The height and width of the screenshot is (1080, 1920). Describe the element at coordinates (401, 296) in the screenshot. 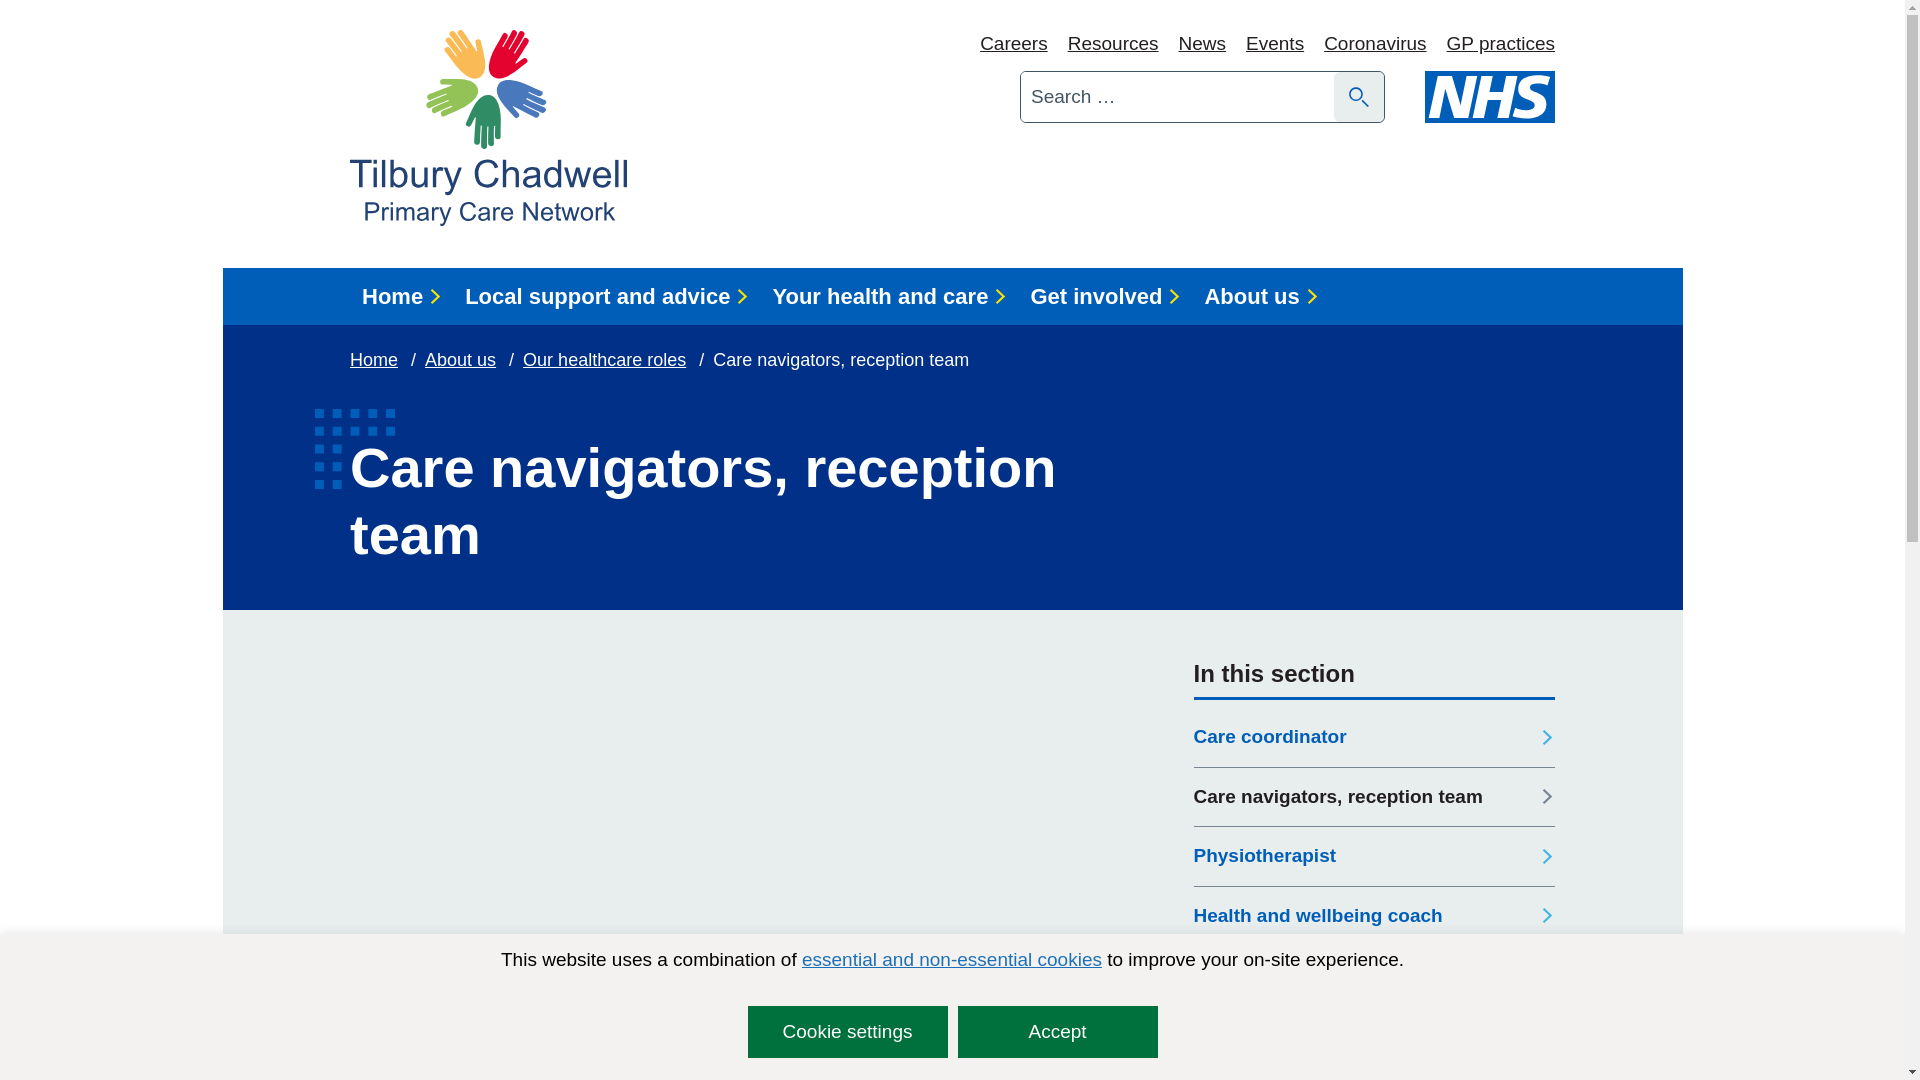

I see `Home` at that location.